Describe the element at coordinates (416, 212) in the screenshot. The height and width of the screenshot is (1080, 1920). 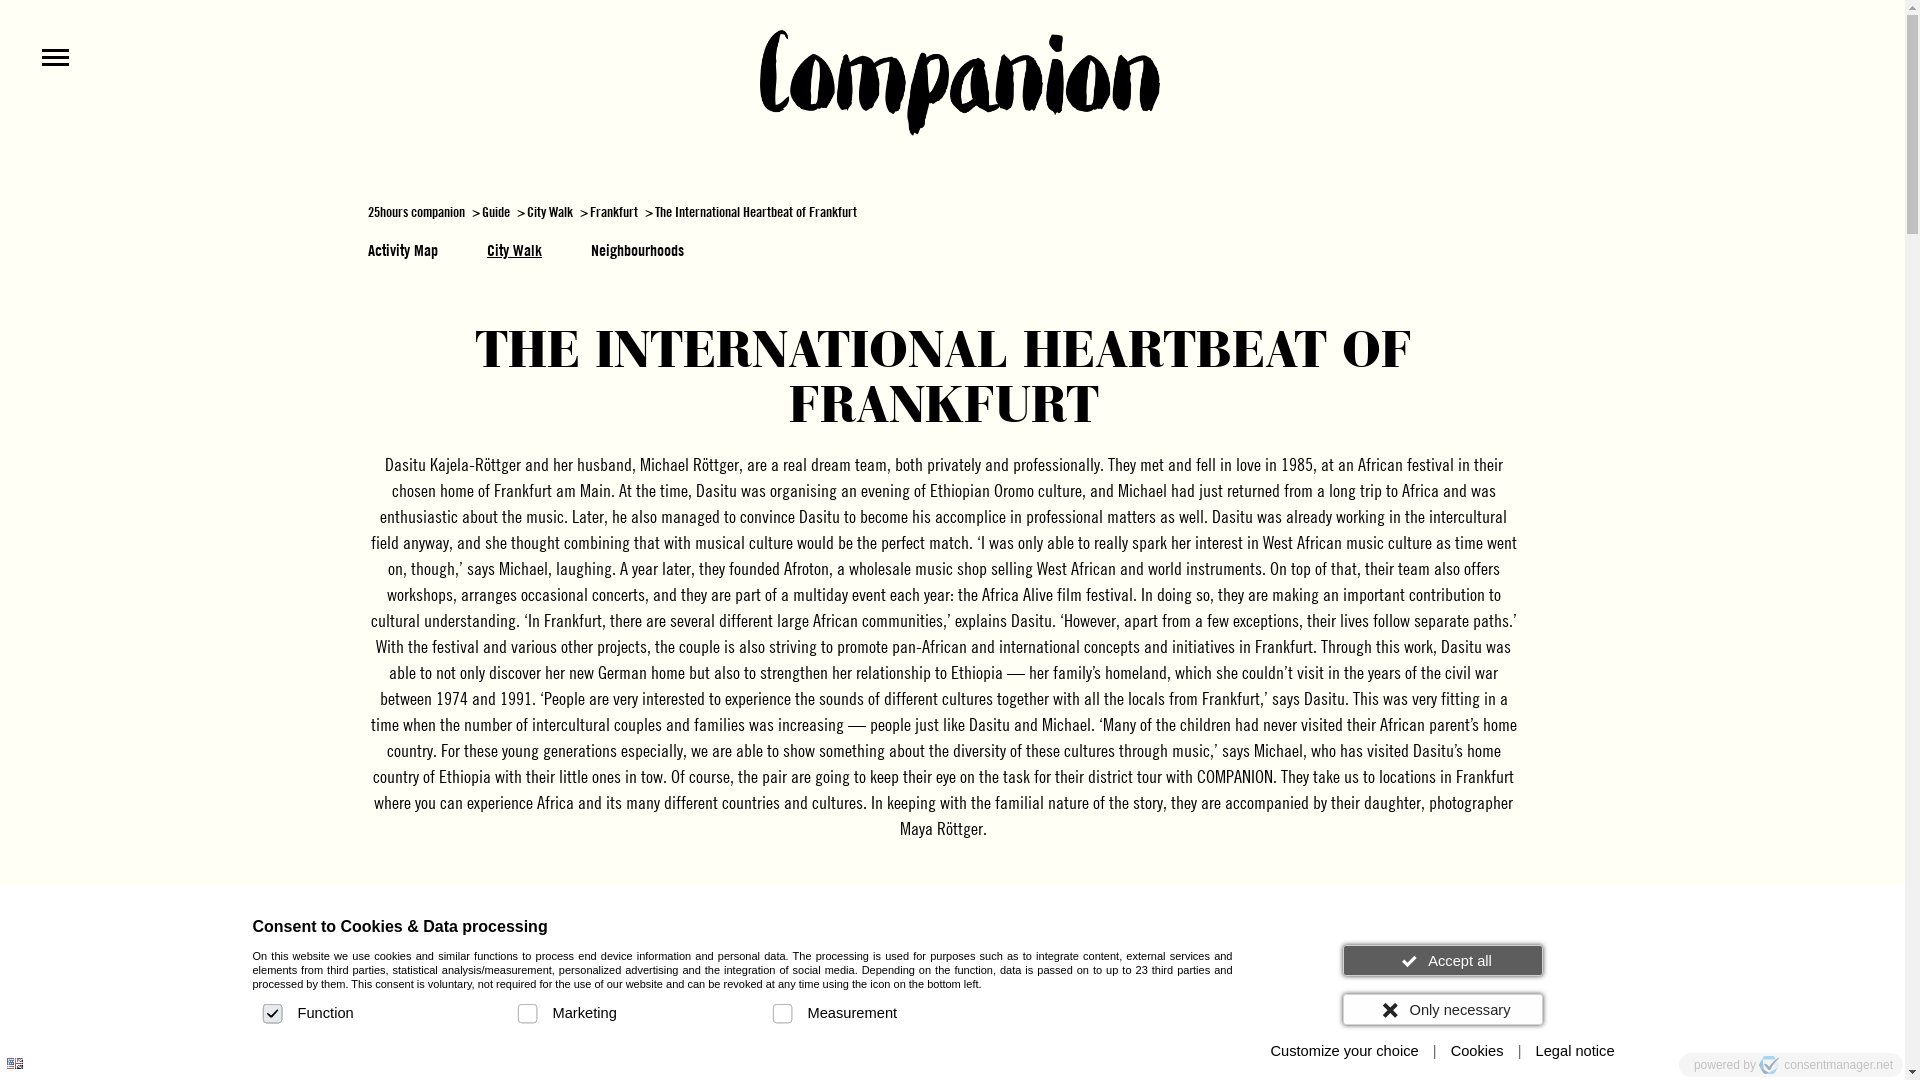
I see `25hours companion` at that location.